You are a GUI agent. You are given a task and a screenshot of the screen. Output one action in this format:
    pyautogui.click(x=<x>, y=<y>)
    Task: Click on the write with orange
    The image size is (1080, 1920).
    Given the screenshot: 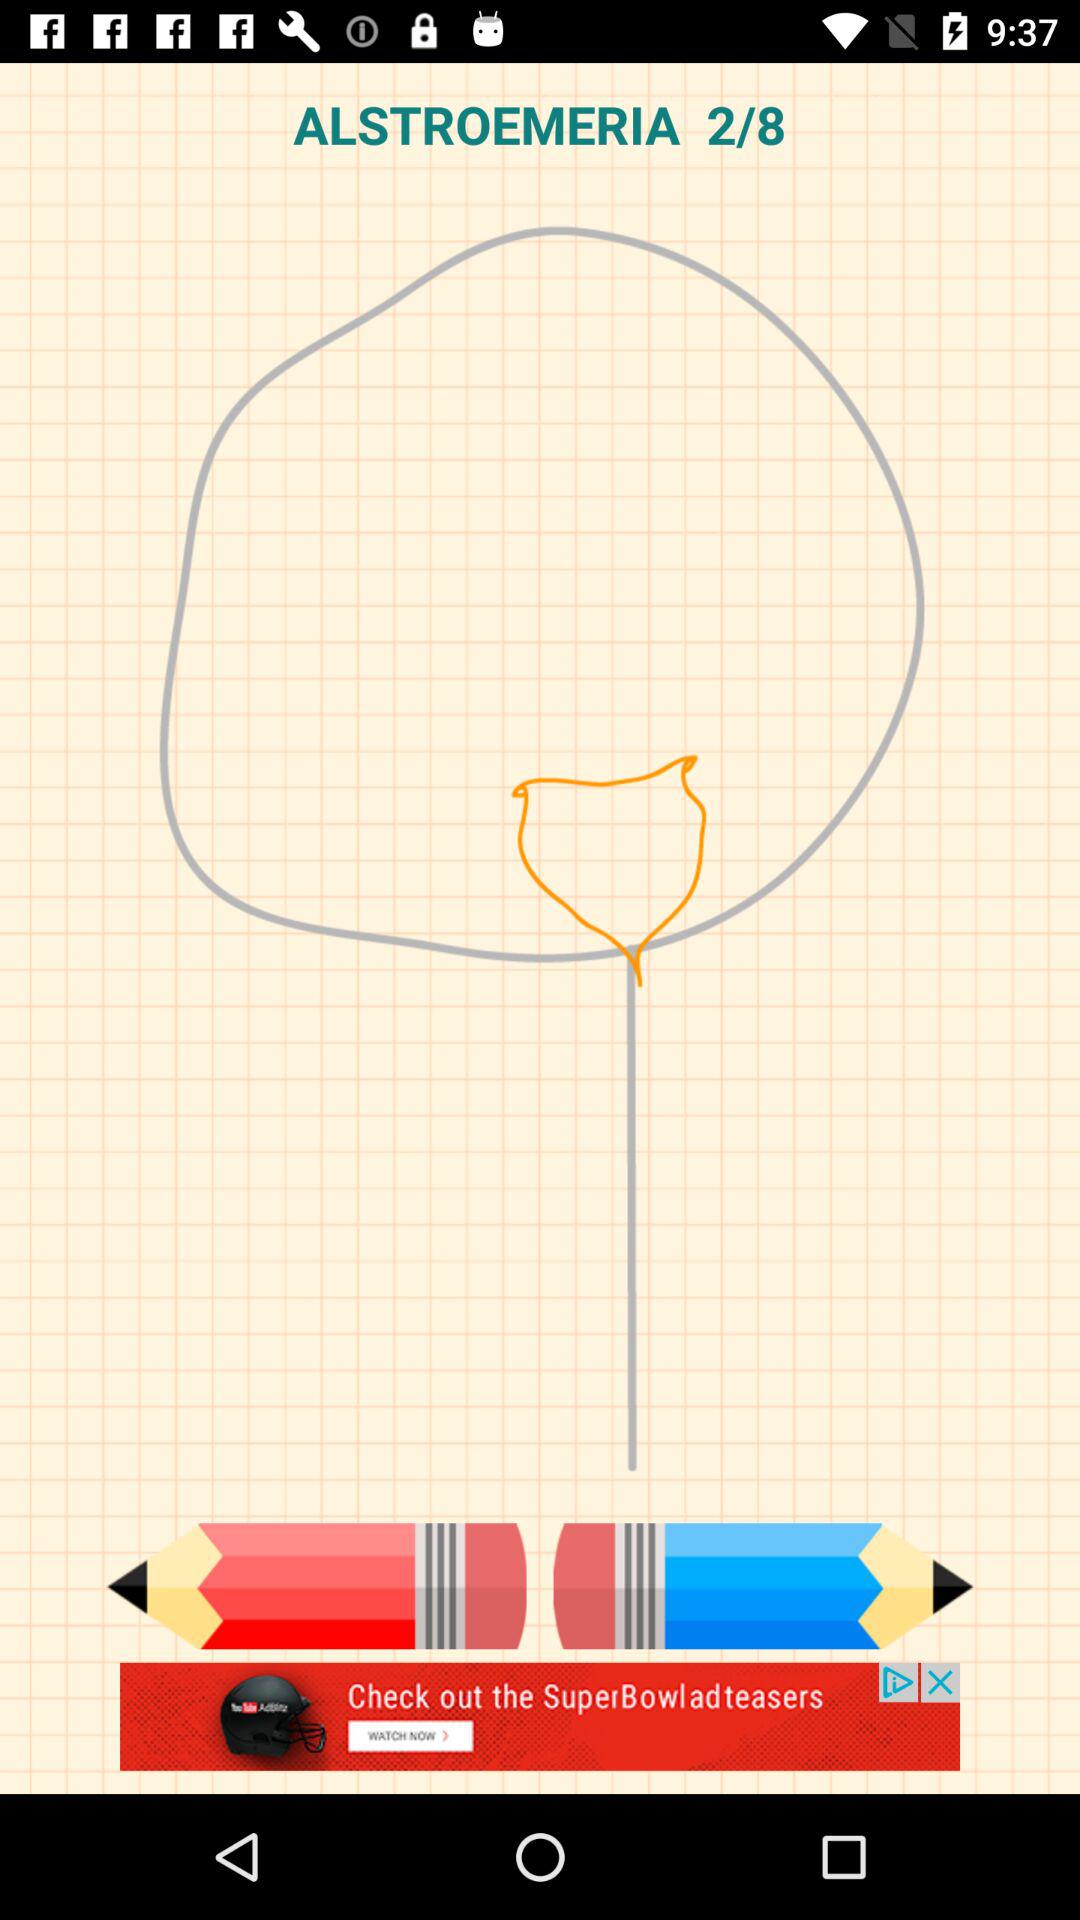 What is the action you would take?
    pyautogui.click(x=316, y=1586)
    